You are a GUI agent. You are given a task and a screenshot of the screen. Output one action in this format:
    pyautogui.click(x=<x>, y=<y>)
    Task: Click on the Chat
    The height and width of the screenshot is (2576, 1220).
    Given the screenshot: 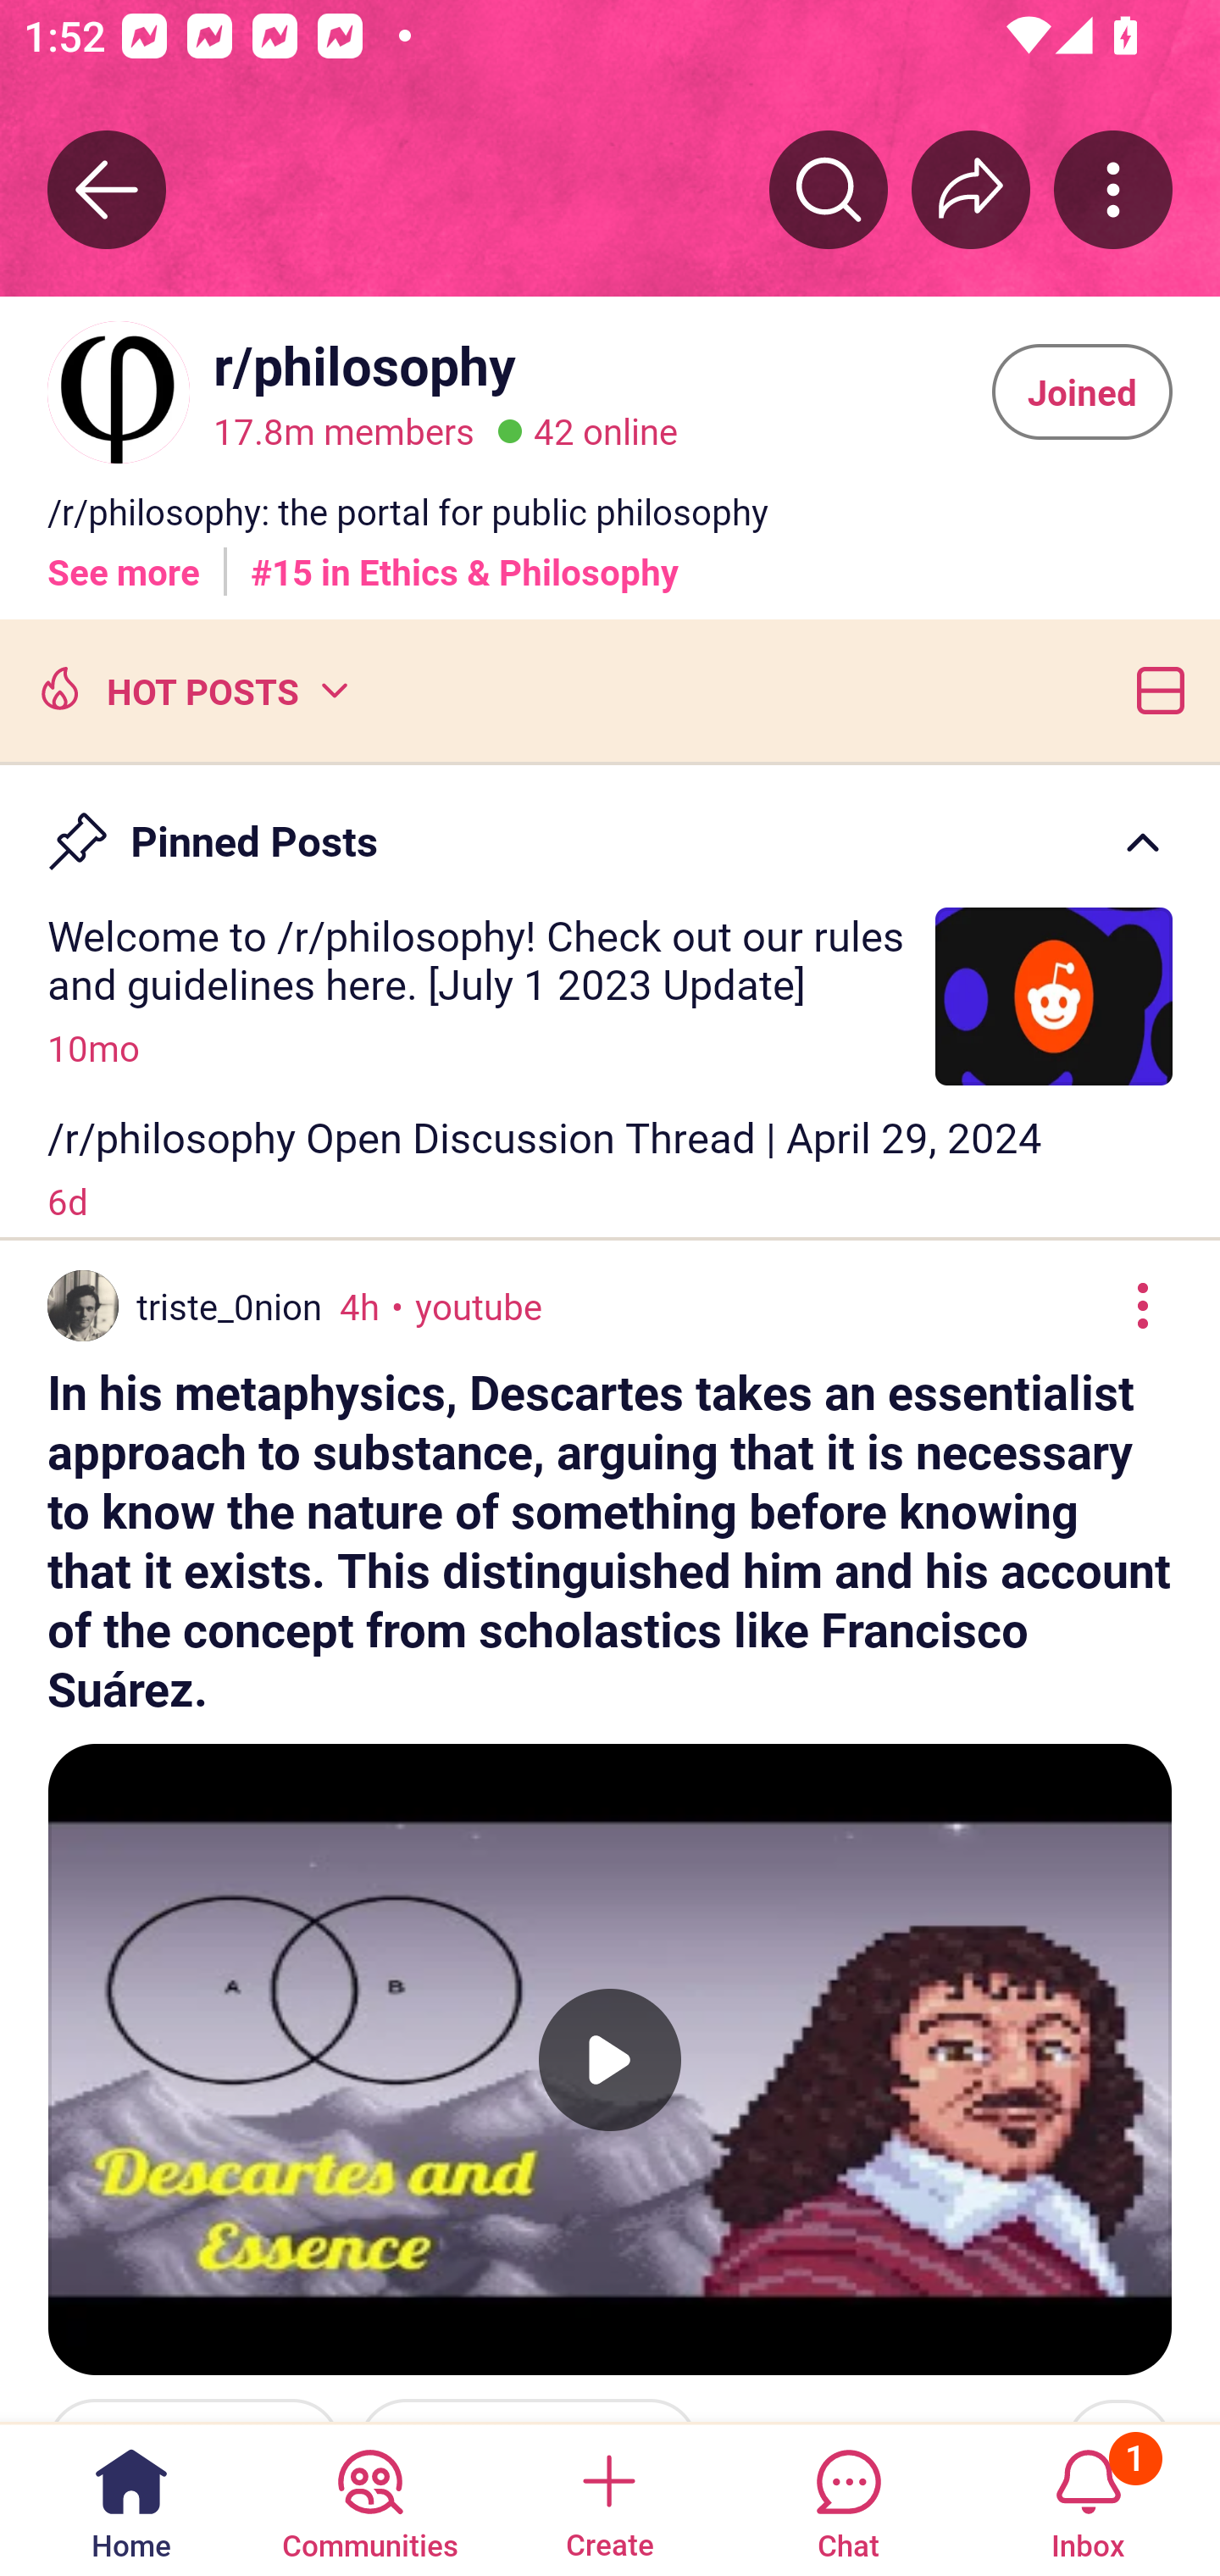 What is the action you would take?
    pyautogui.click(x=848, y=2498)
    